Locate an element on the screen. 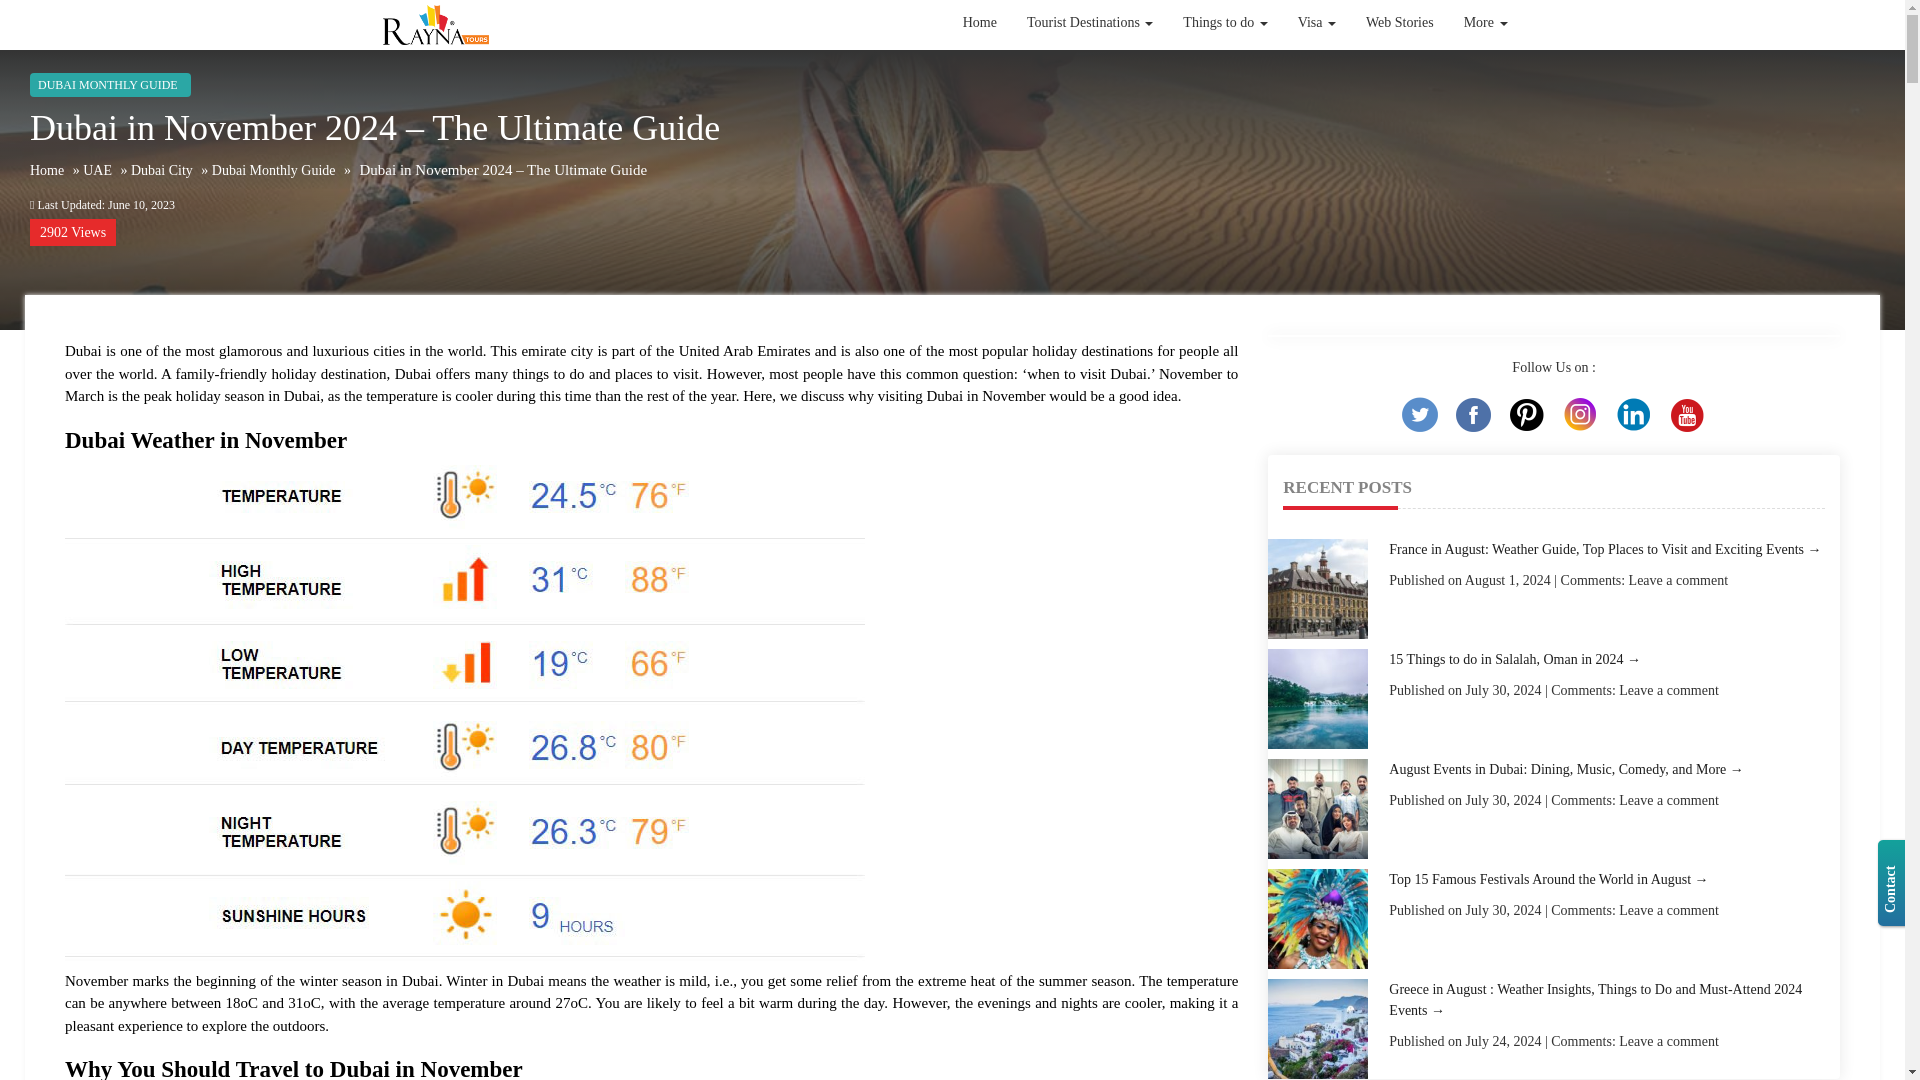 Image resolution: width=1920 pixels, height=1080 pixels. Tourist Destinations is located at coordinates (1089, 66).